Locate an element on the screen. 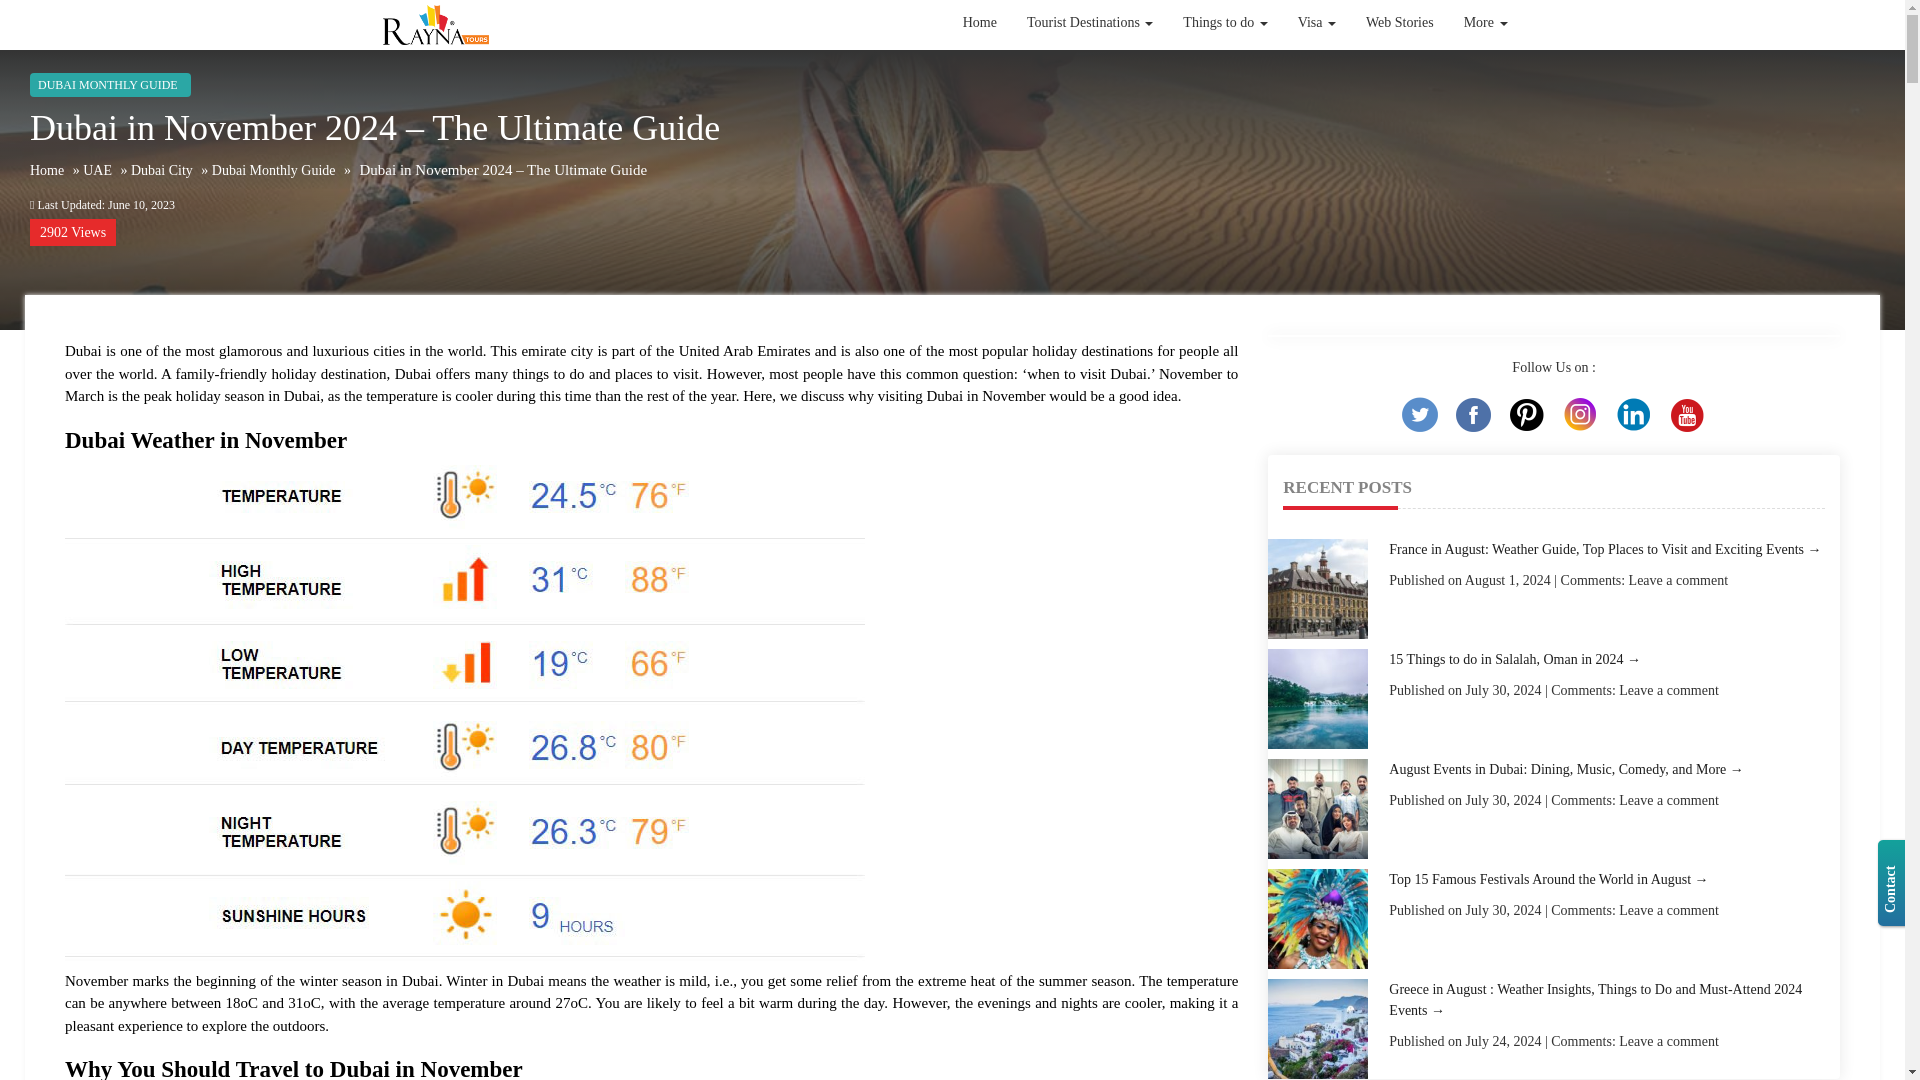 Image resolution: width=1920 pixels, height=1080 pixels. Tourist Destinations is located at coordinates (1089, 66).